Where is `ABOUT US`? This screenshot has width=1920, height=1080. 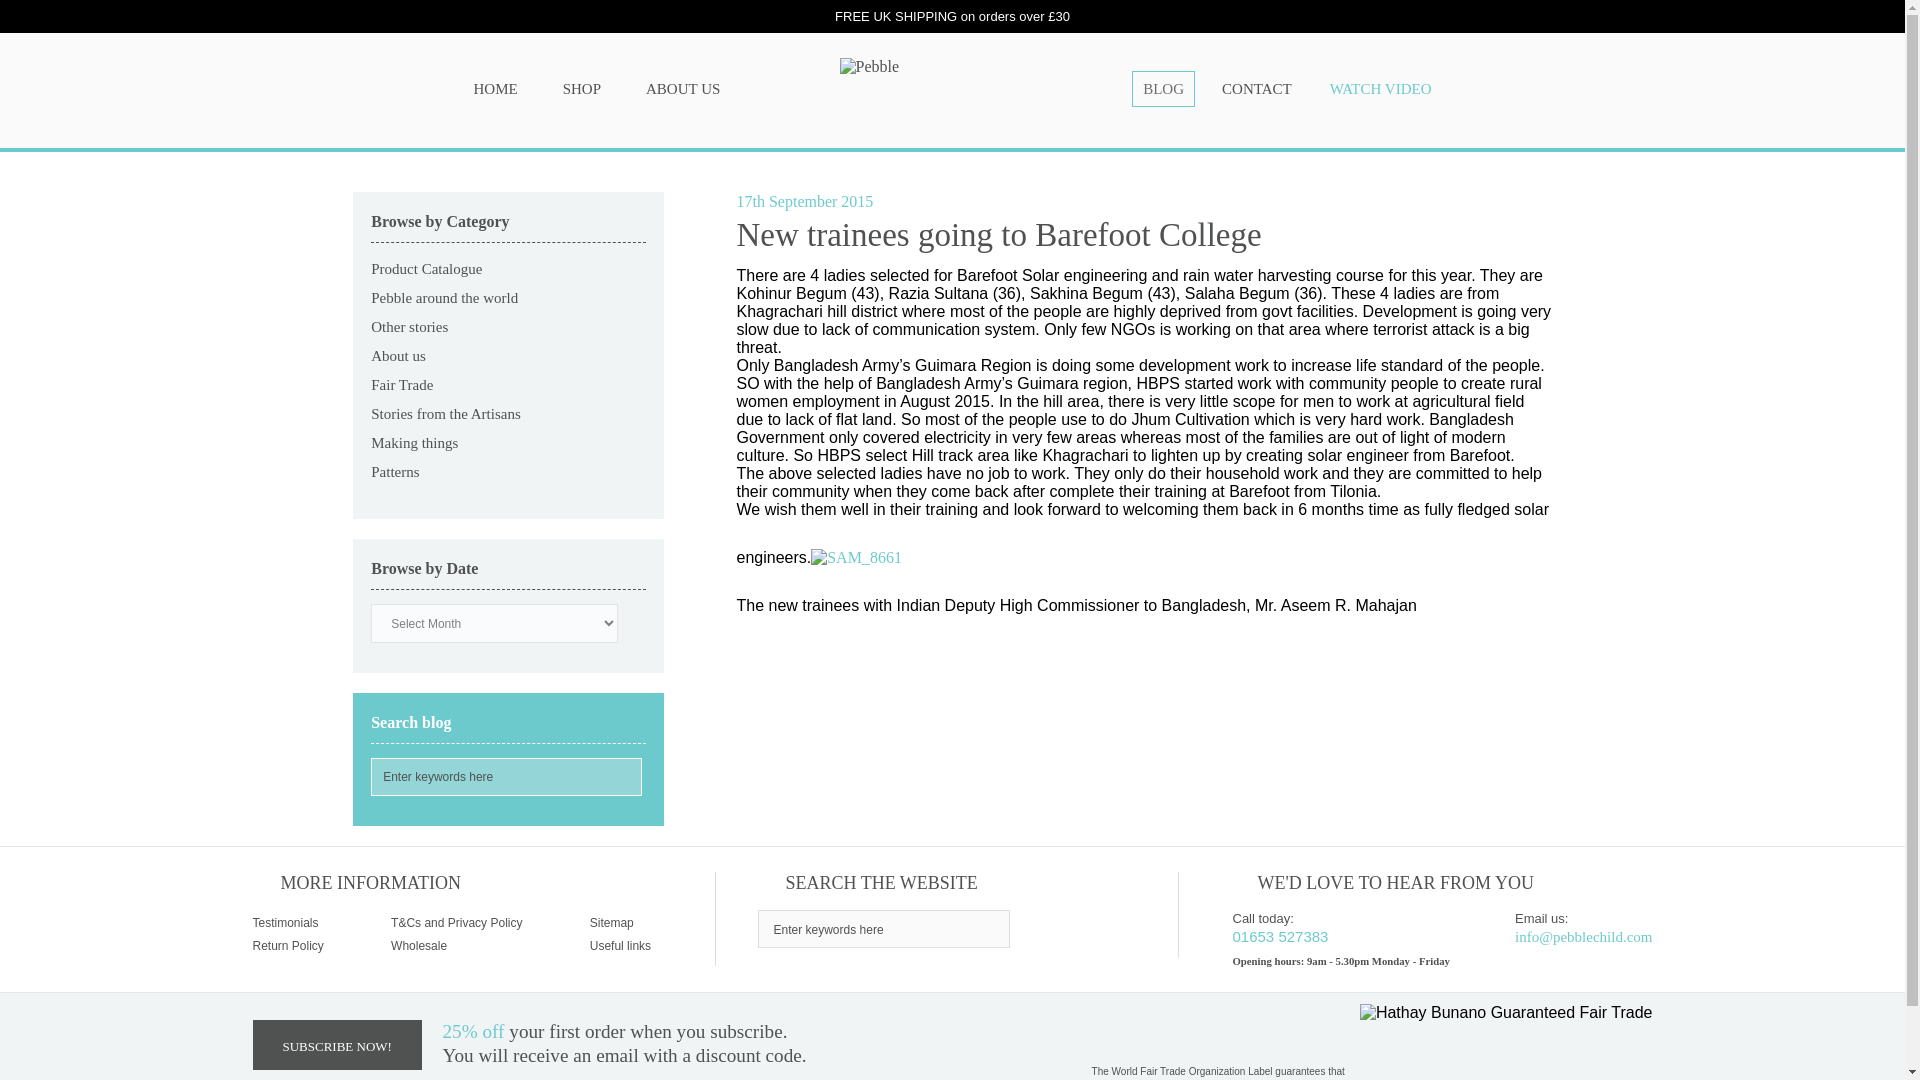 ABOUT US is located at coordinates (683, 88).